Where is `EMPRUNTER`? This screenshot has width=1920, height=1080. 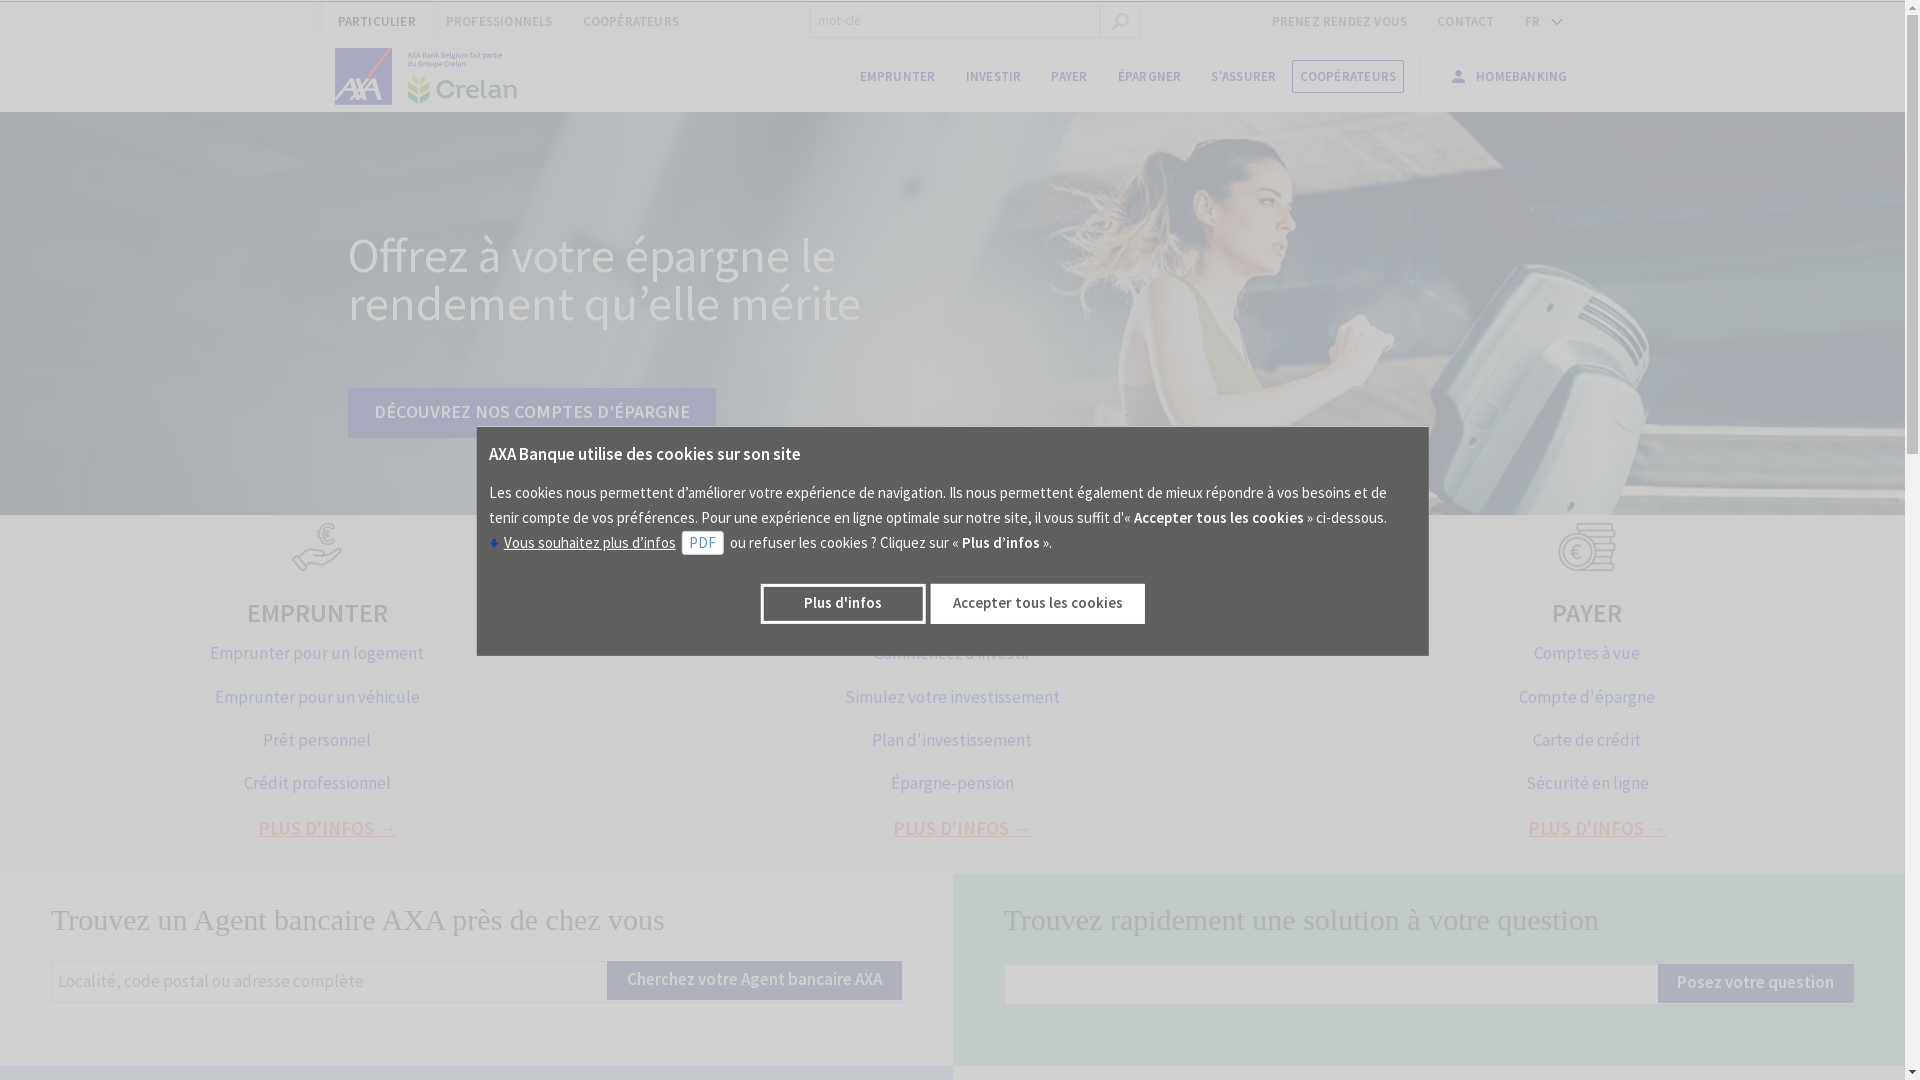
EMPRUNTER is located at coordinates (317, 613).